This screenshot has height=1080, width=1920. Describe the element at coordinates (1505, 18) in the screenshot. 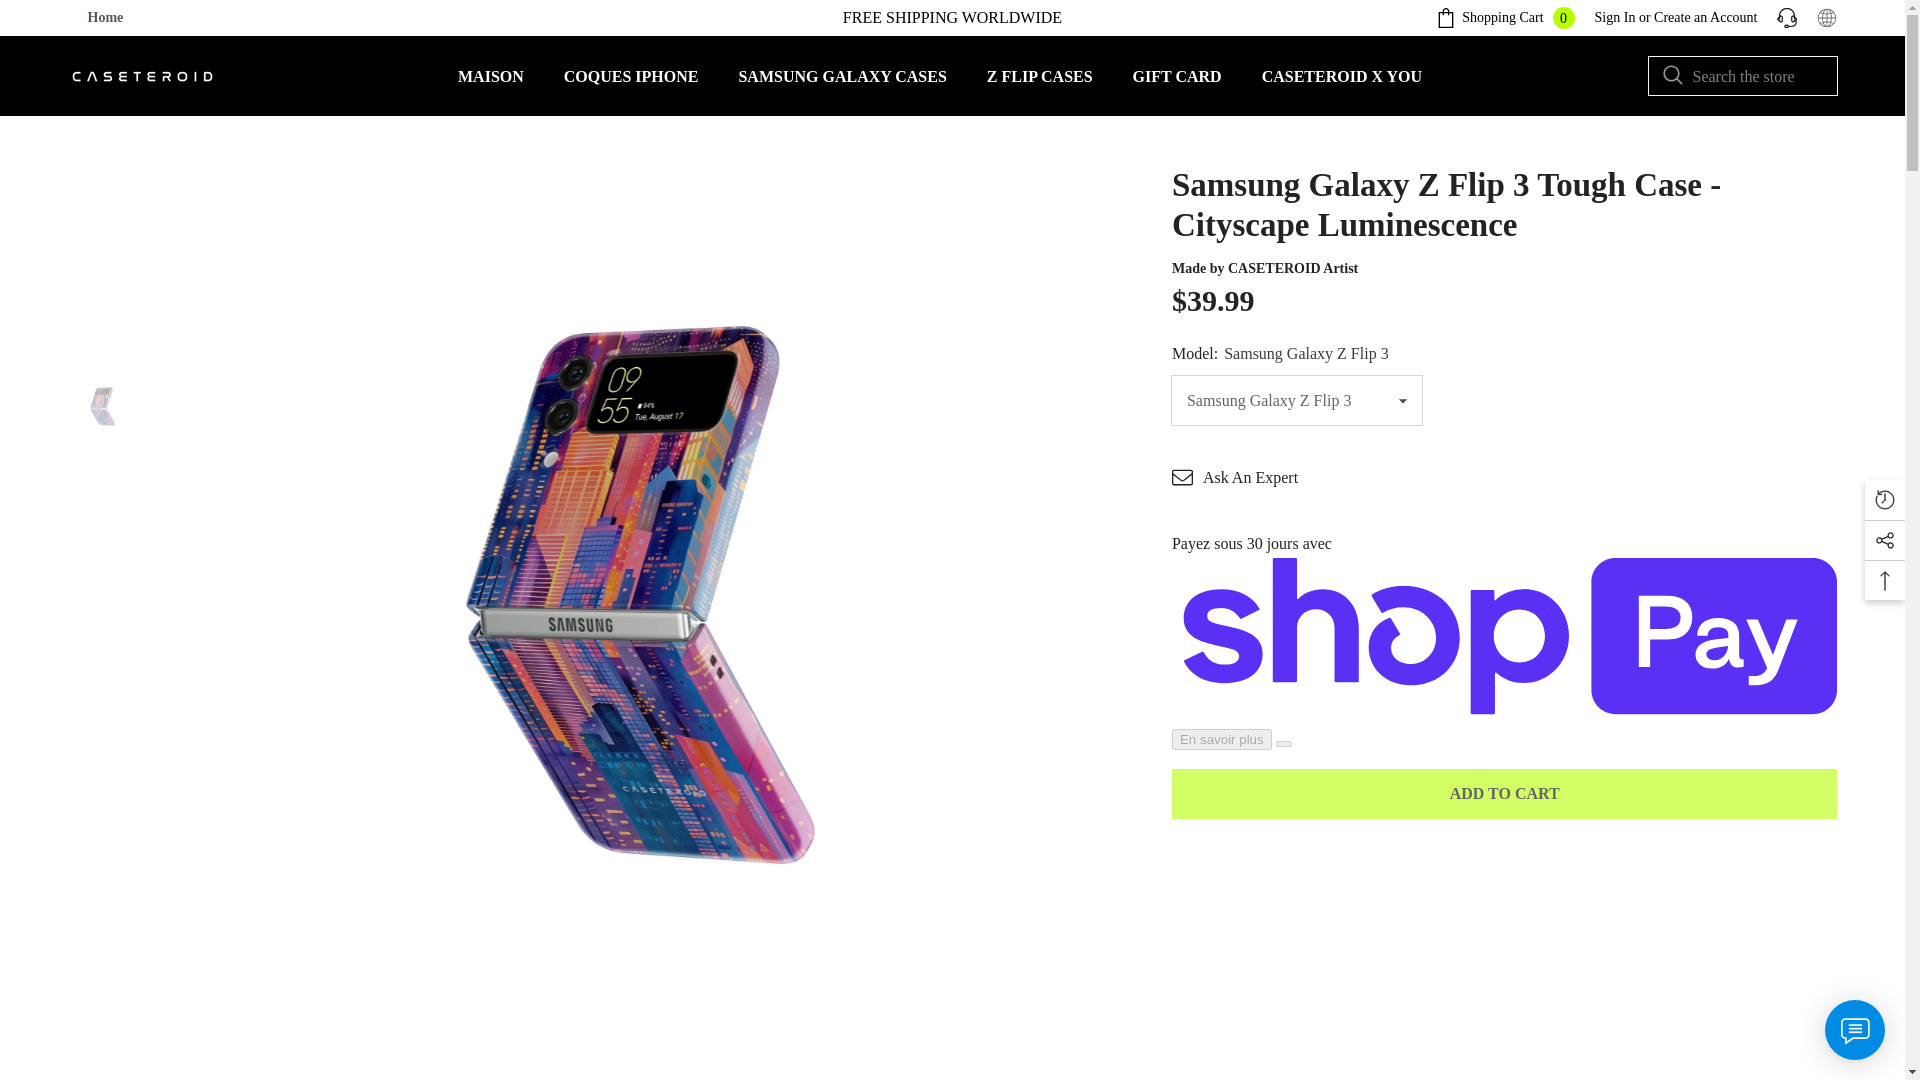

I see `COQUES IPHONE` at that location.